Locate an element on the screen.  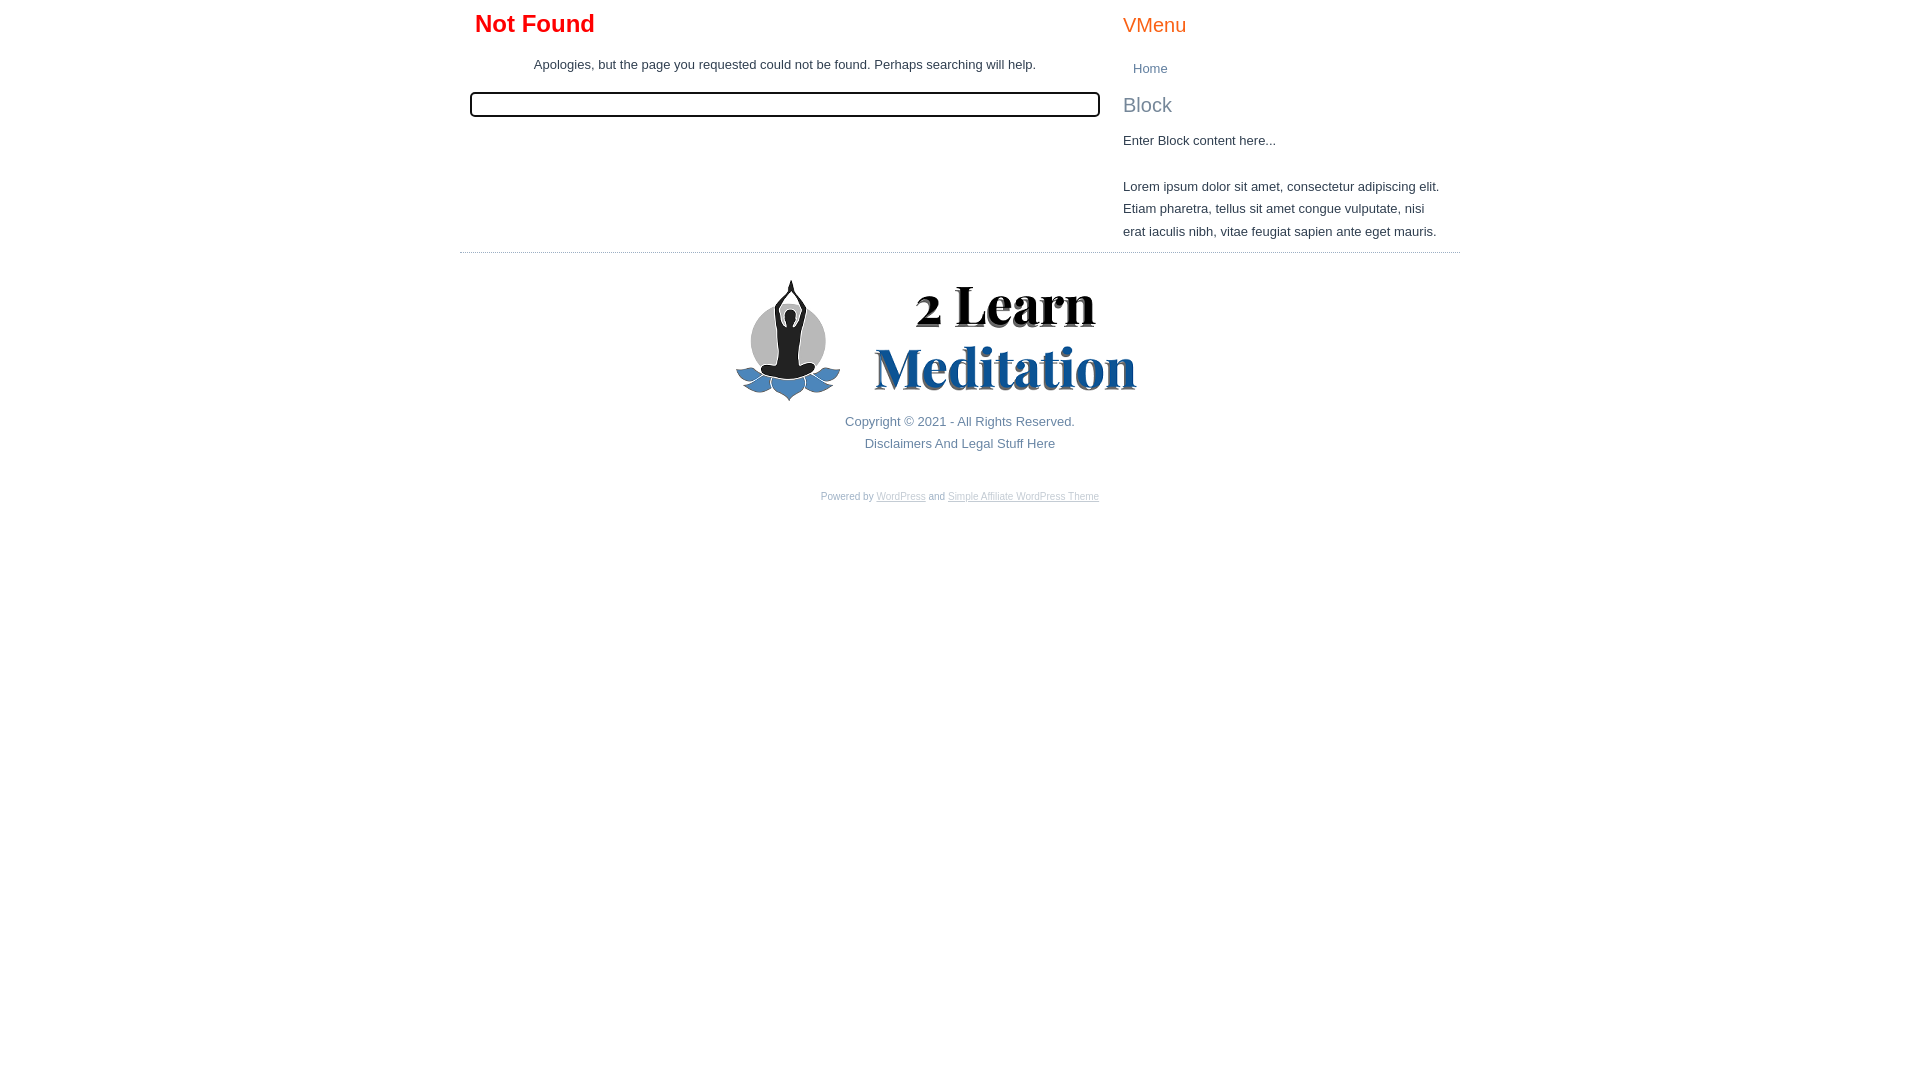
Home is located at coordinates (1285, 69).